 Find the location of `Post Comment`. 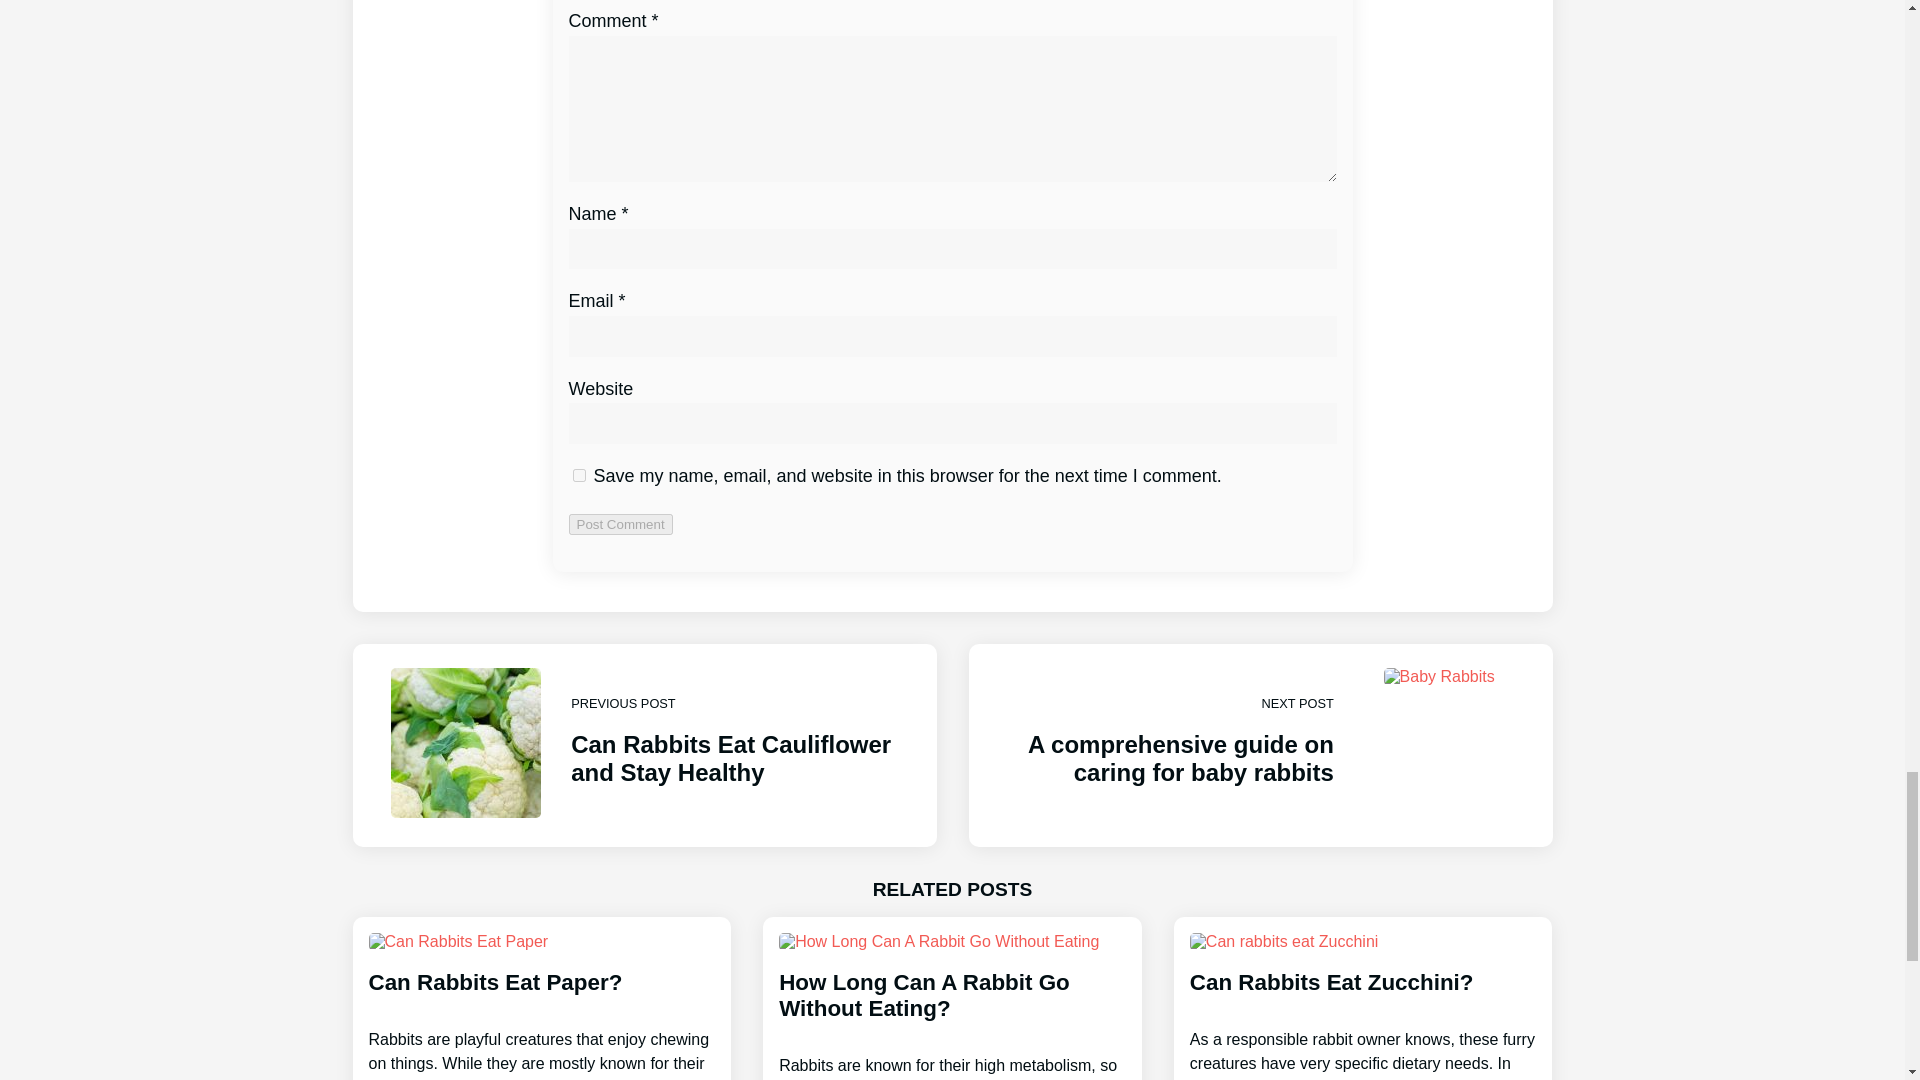

Post Comment is located at coordinates (1259, 745).